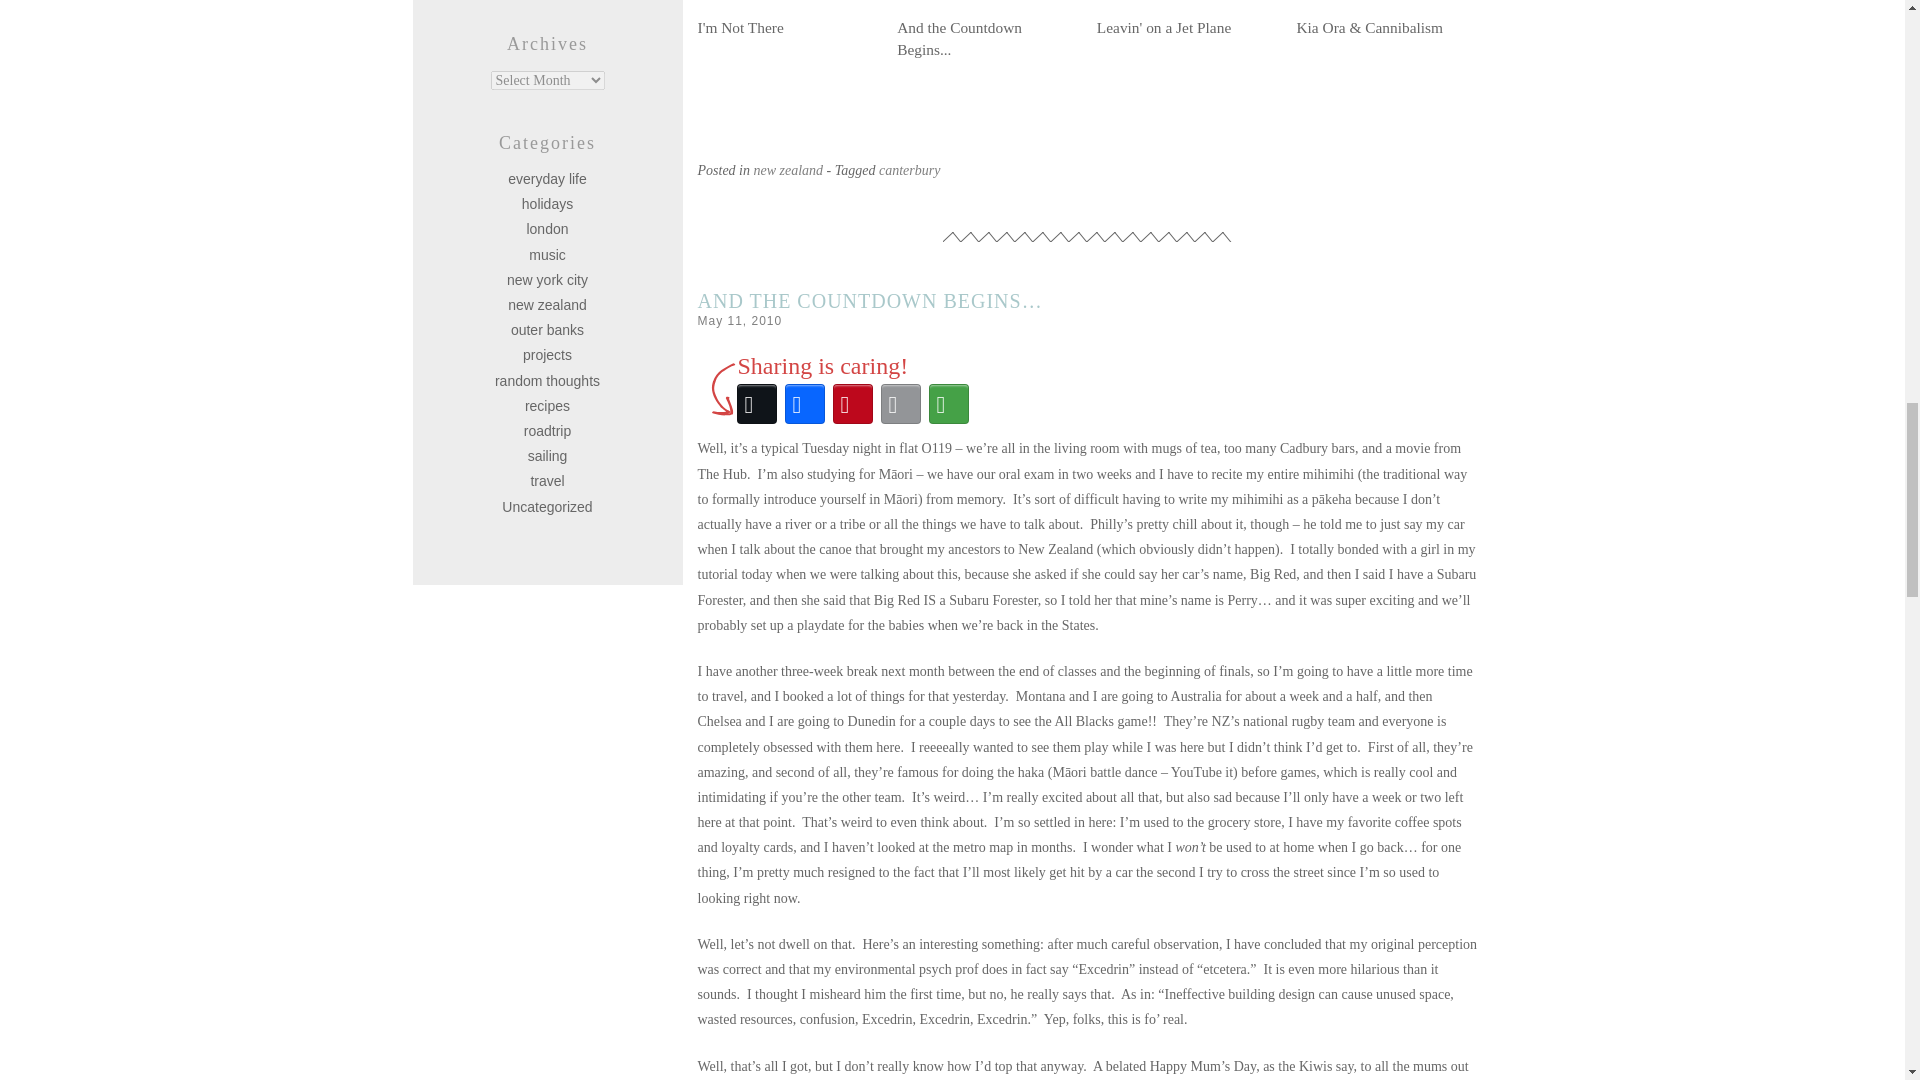 The image size is (1920, 1080). What do you see at coordinates (788, 170) in the screenshot?
I see `new zealand` at bounding box center [788, 170].